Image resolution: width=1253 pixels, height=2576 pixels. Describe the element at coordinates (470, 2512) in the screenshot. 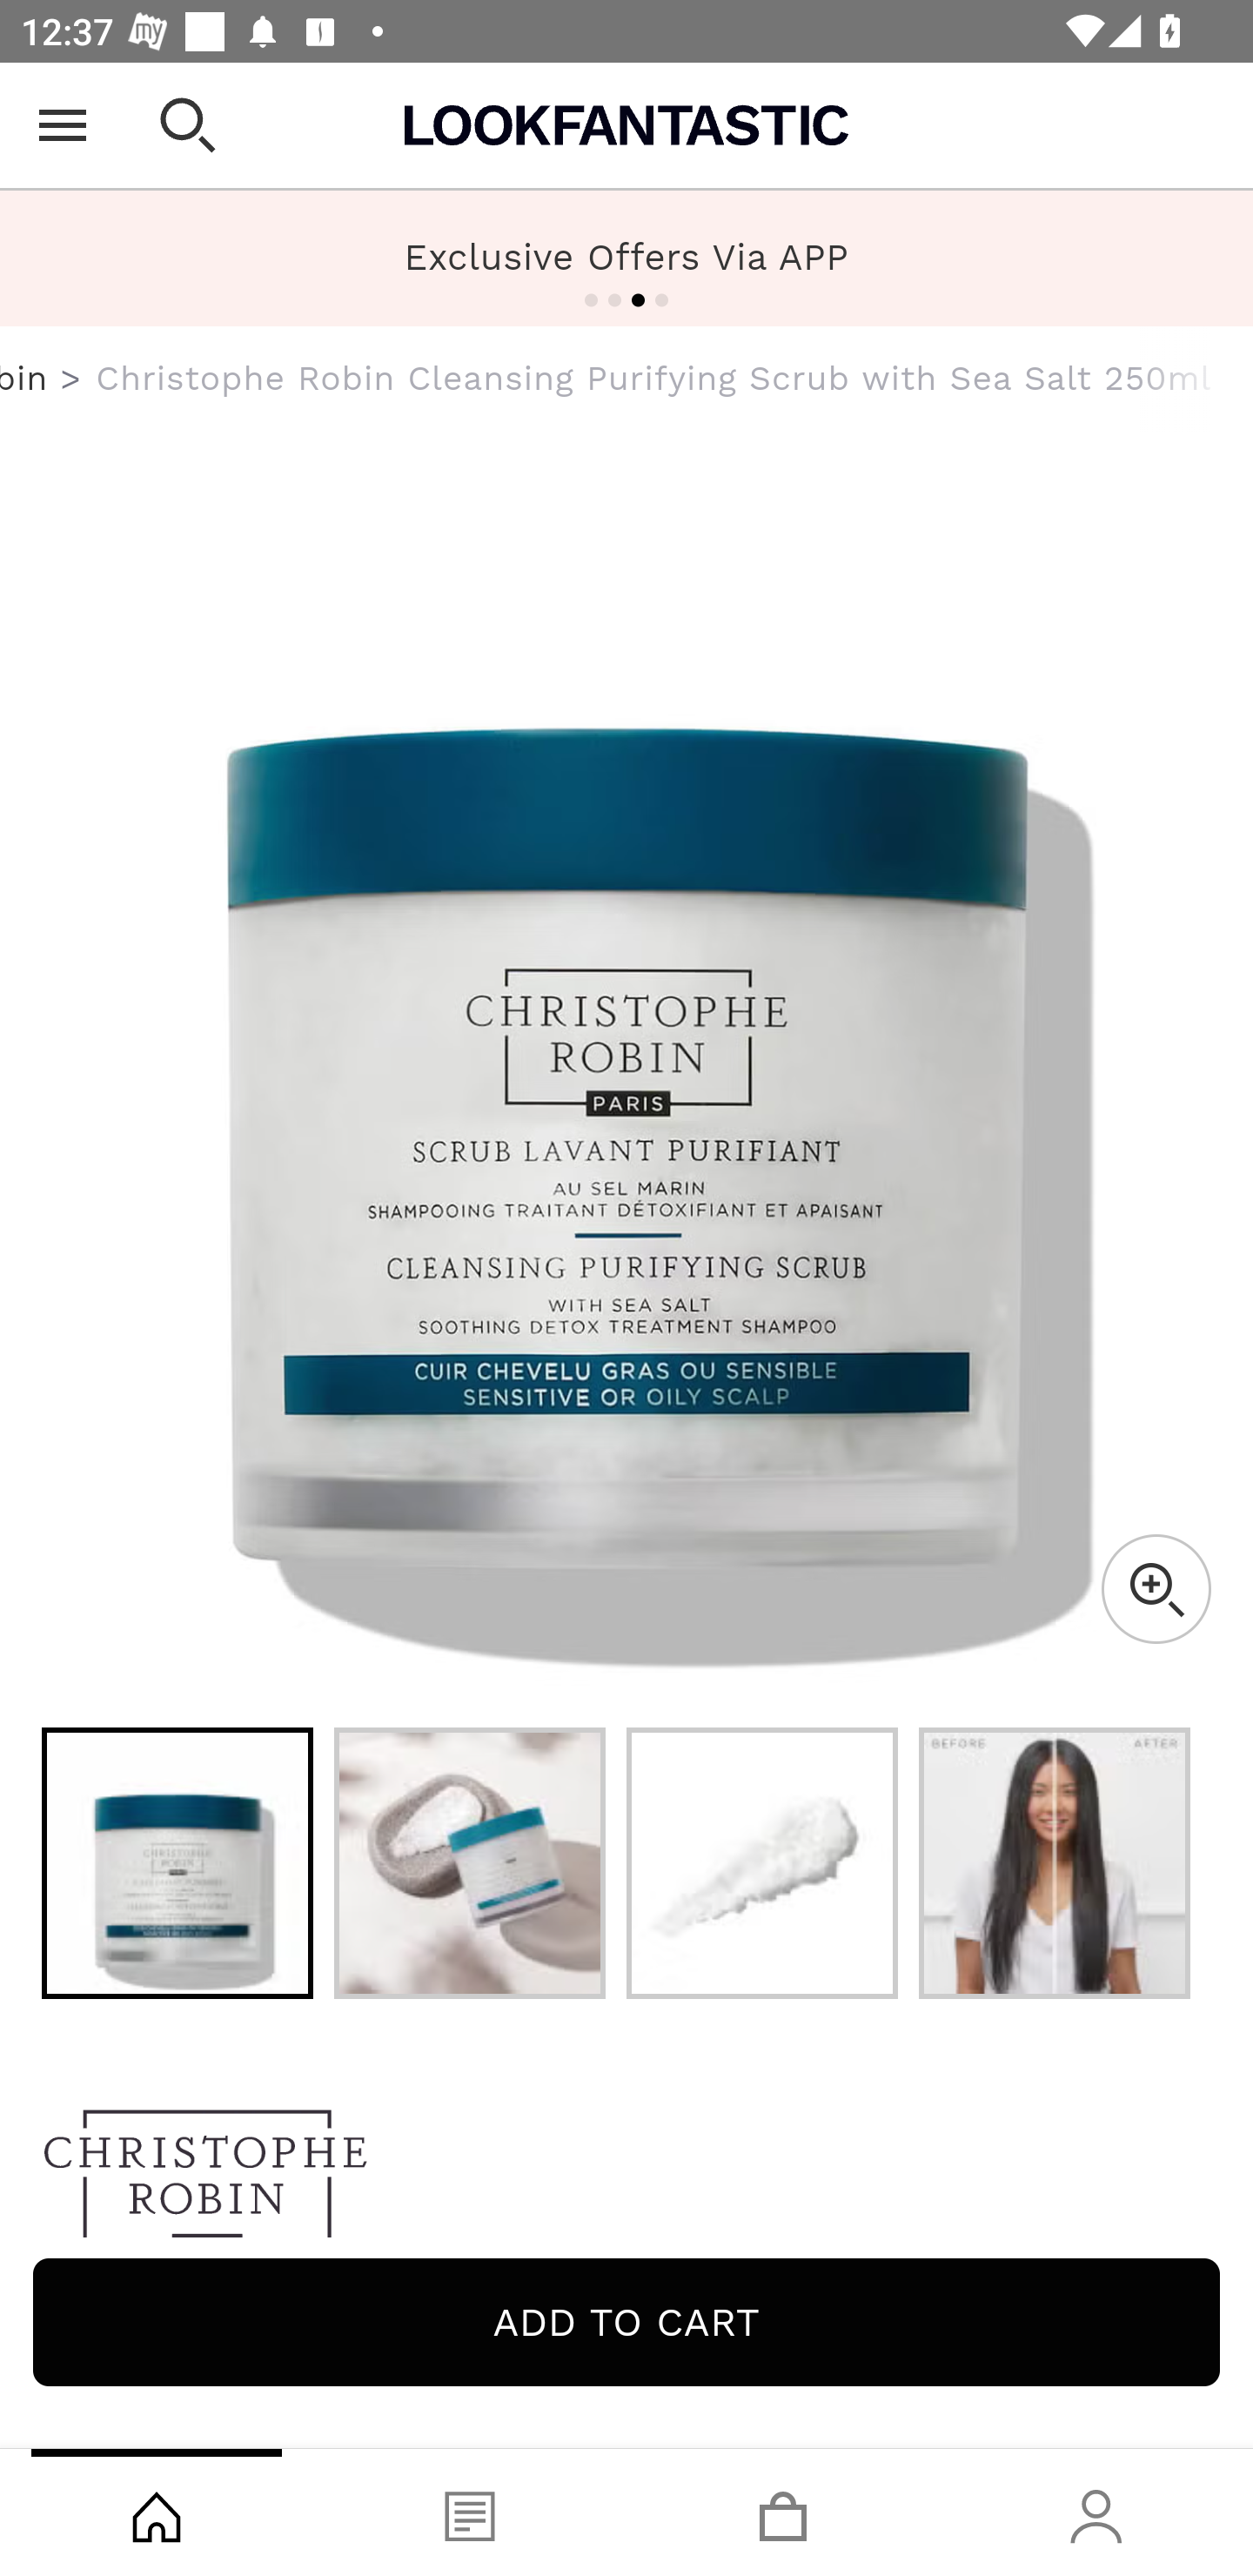

I see `Blog, tab, 2 of 4` at that location.